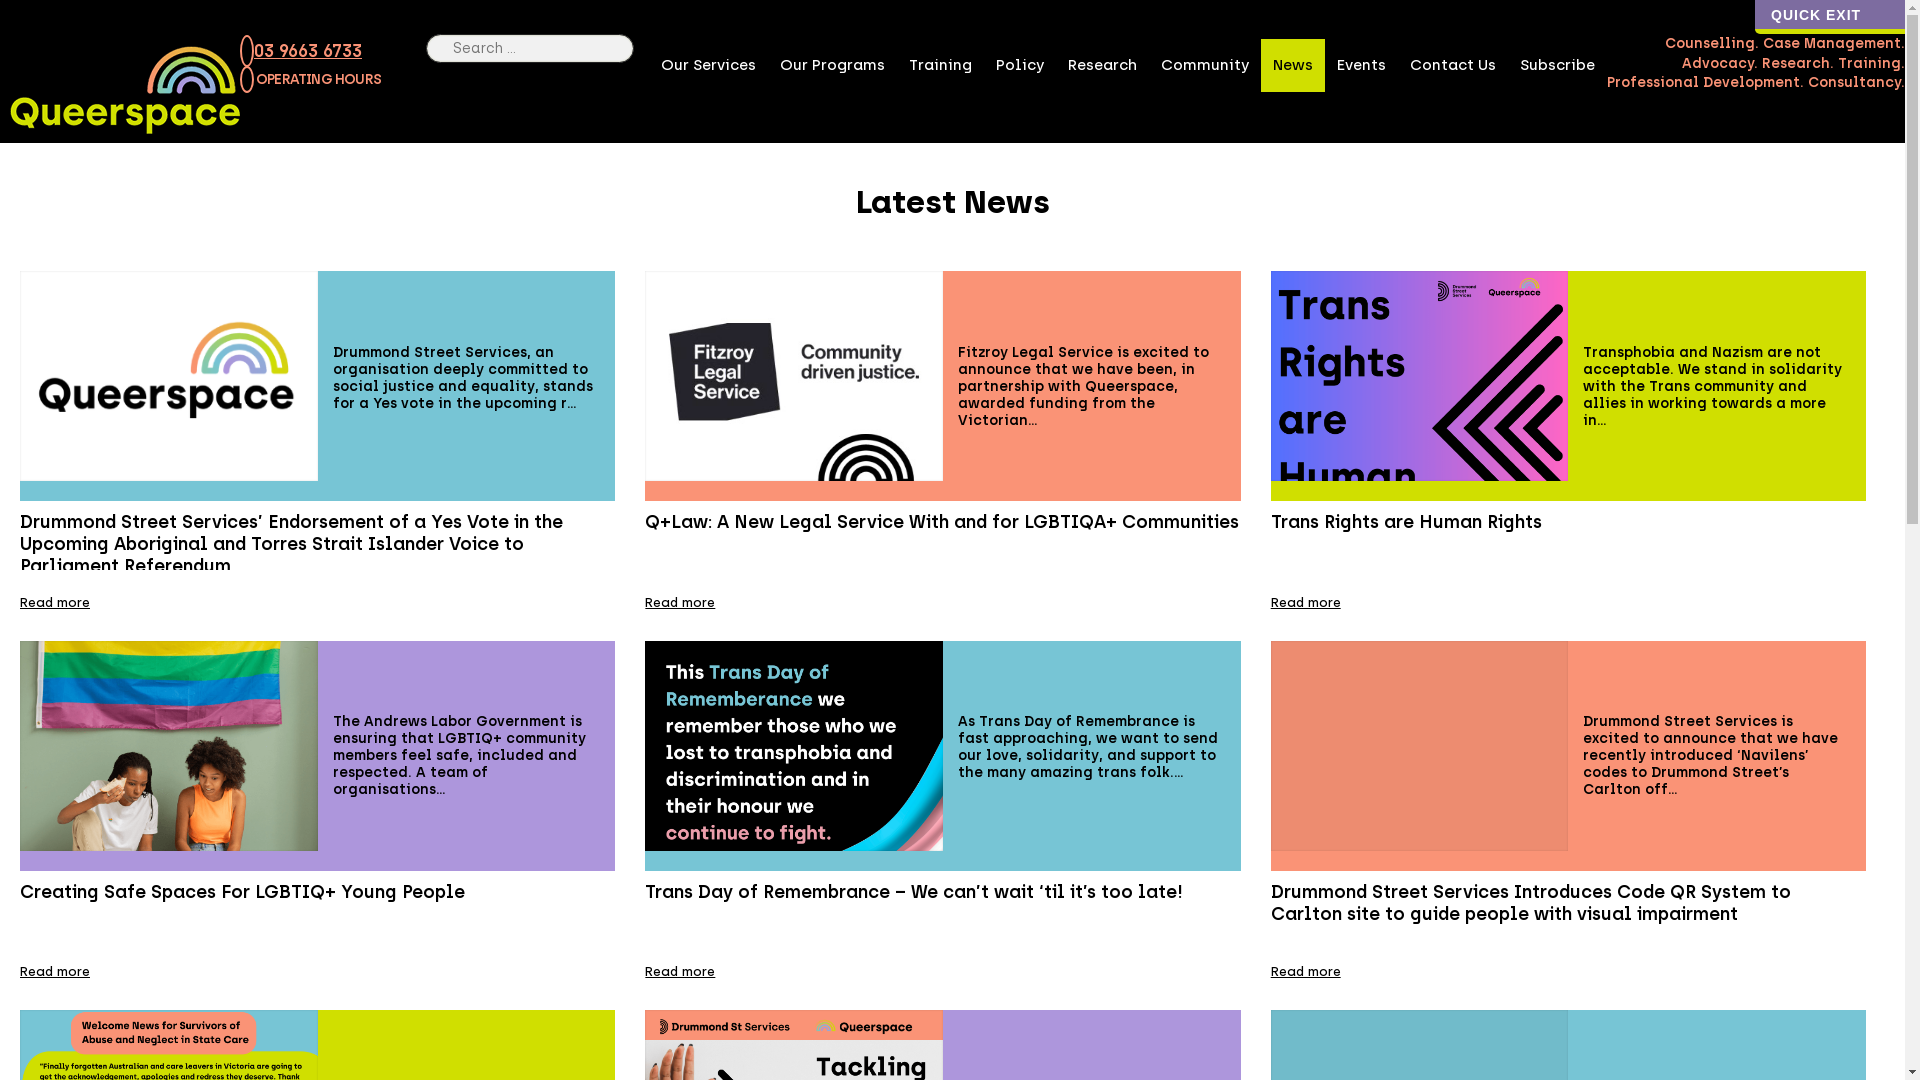 The height and width of the screenshot is (1080, 1920). What do you see at coordinates (680, 972) in the screenshot?
I see `Read more` at bounding box center [680, 972].